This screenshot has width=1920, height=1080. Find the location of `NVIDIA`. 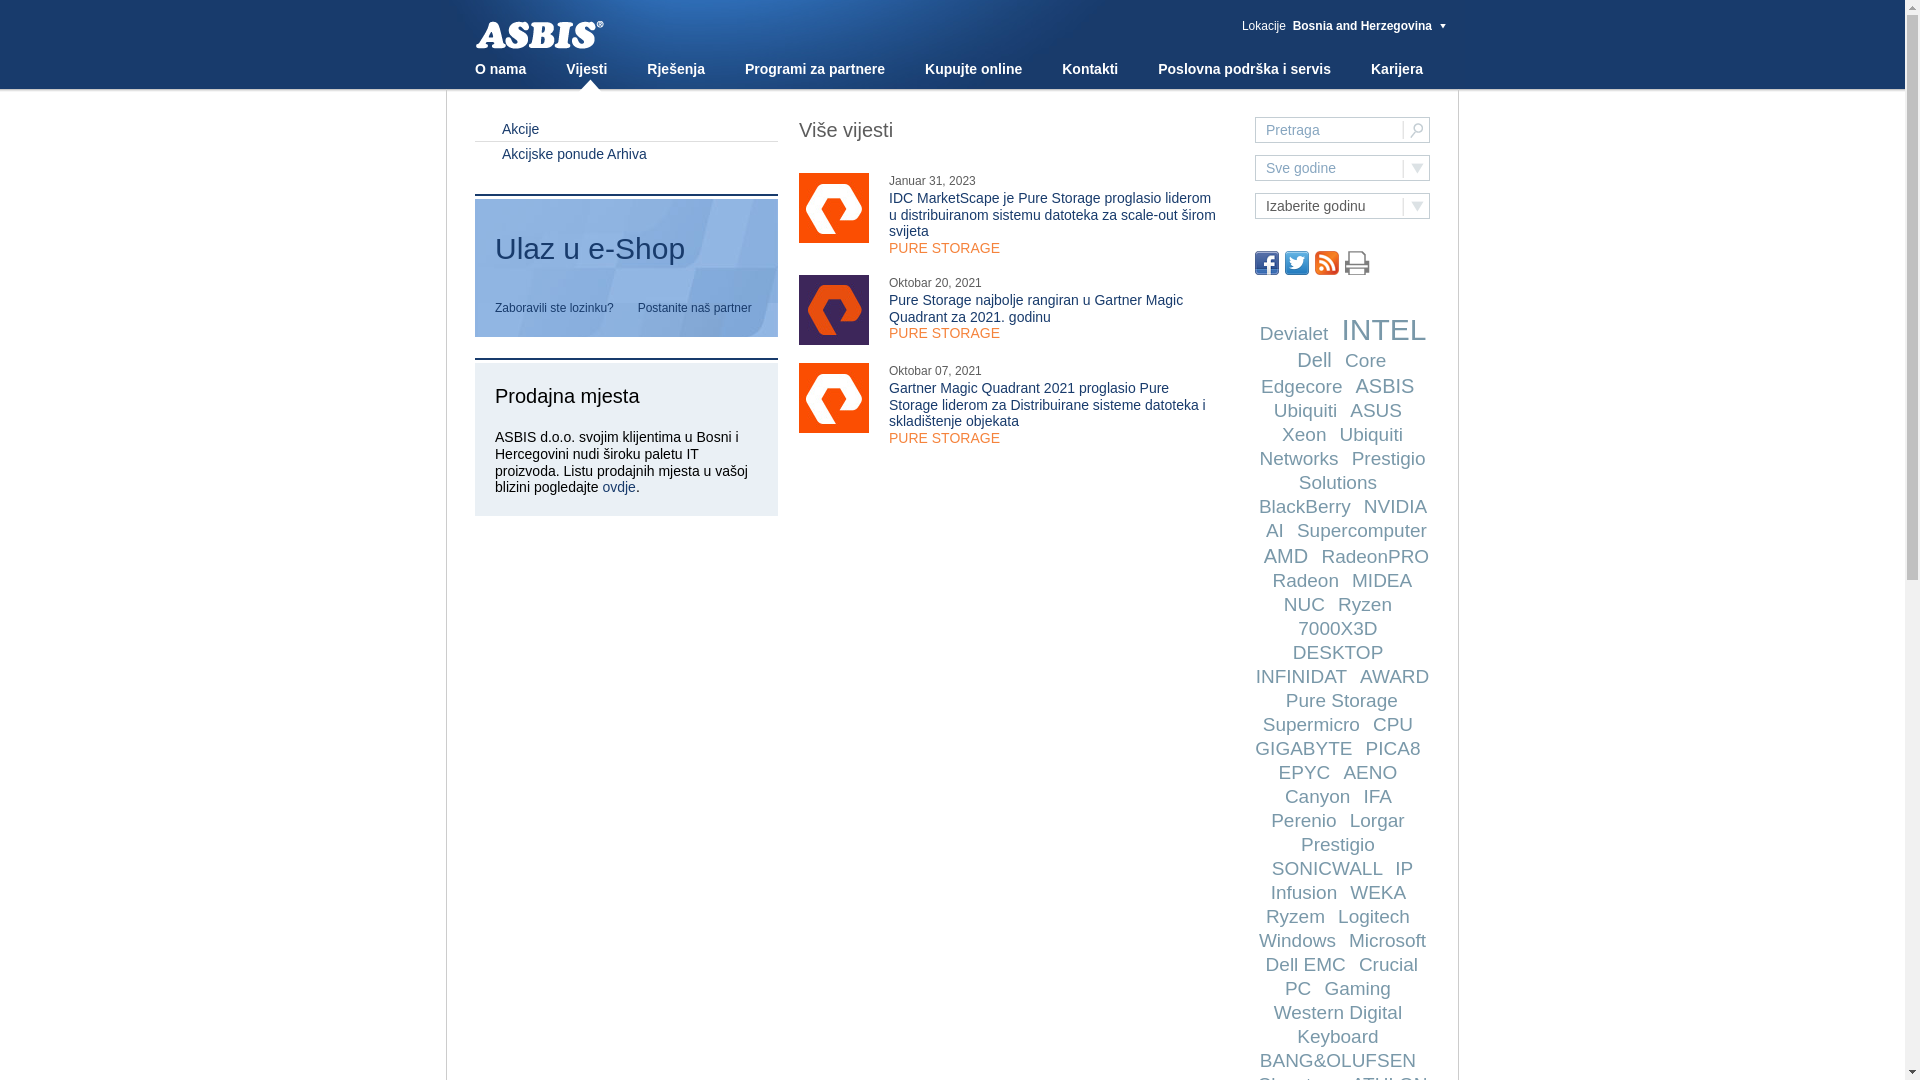

NVIDIA is located at coordinates (1395, 506).